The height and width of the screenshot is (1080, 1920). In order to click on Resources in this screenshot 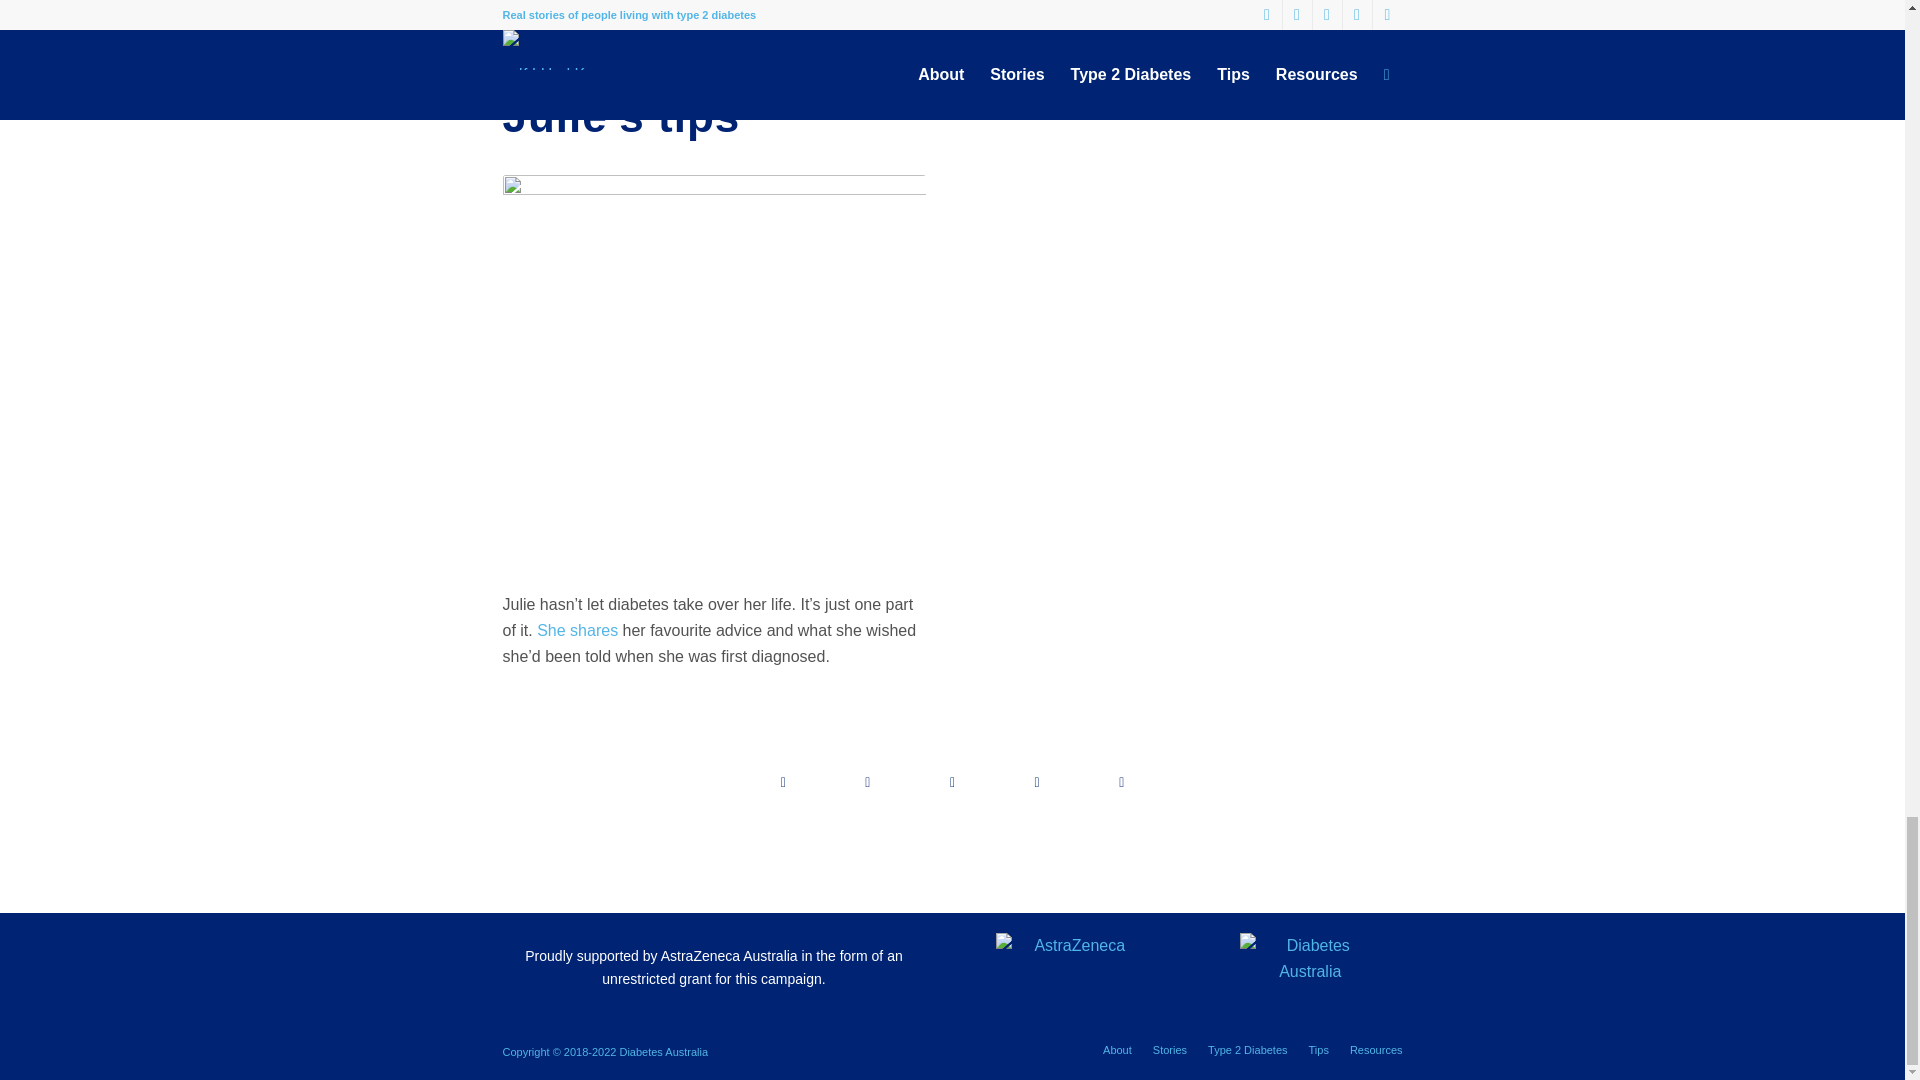, I will do `click(1376, 1050)`.